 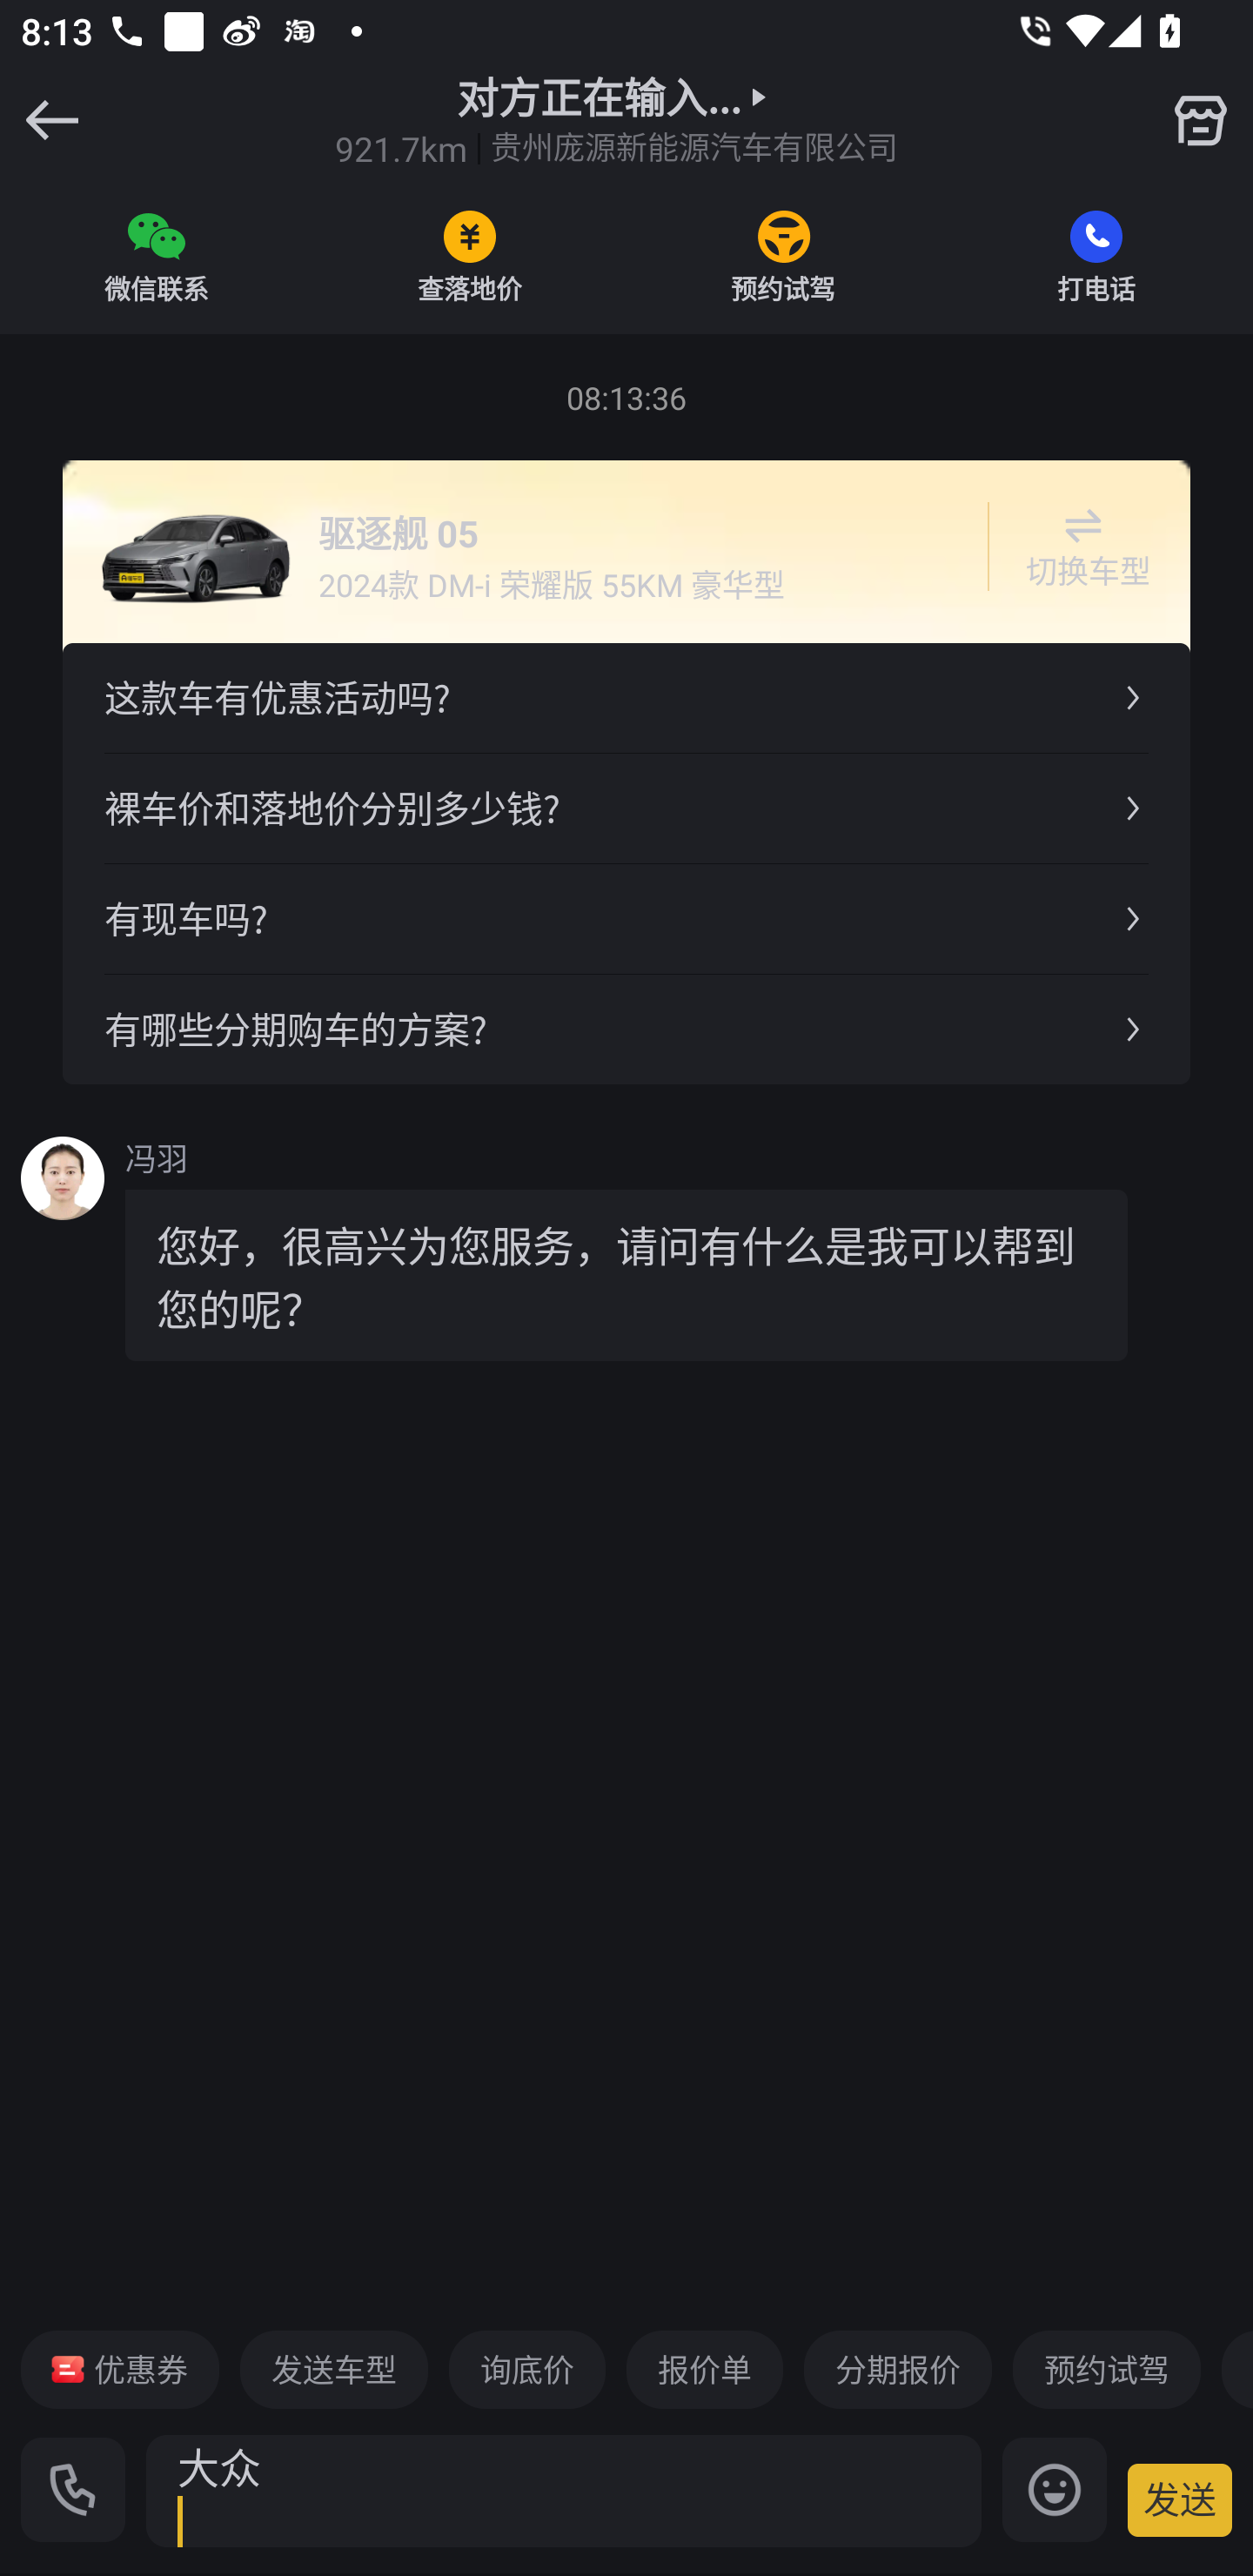 I want to click on 您好，很高兴为您服务，请问有什么是我可以帮到您的呢？, so click(x=626, y=1274).